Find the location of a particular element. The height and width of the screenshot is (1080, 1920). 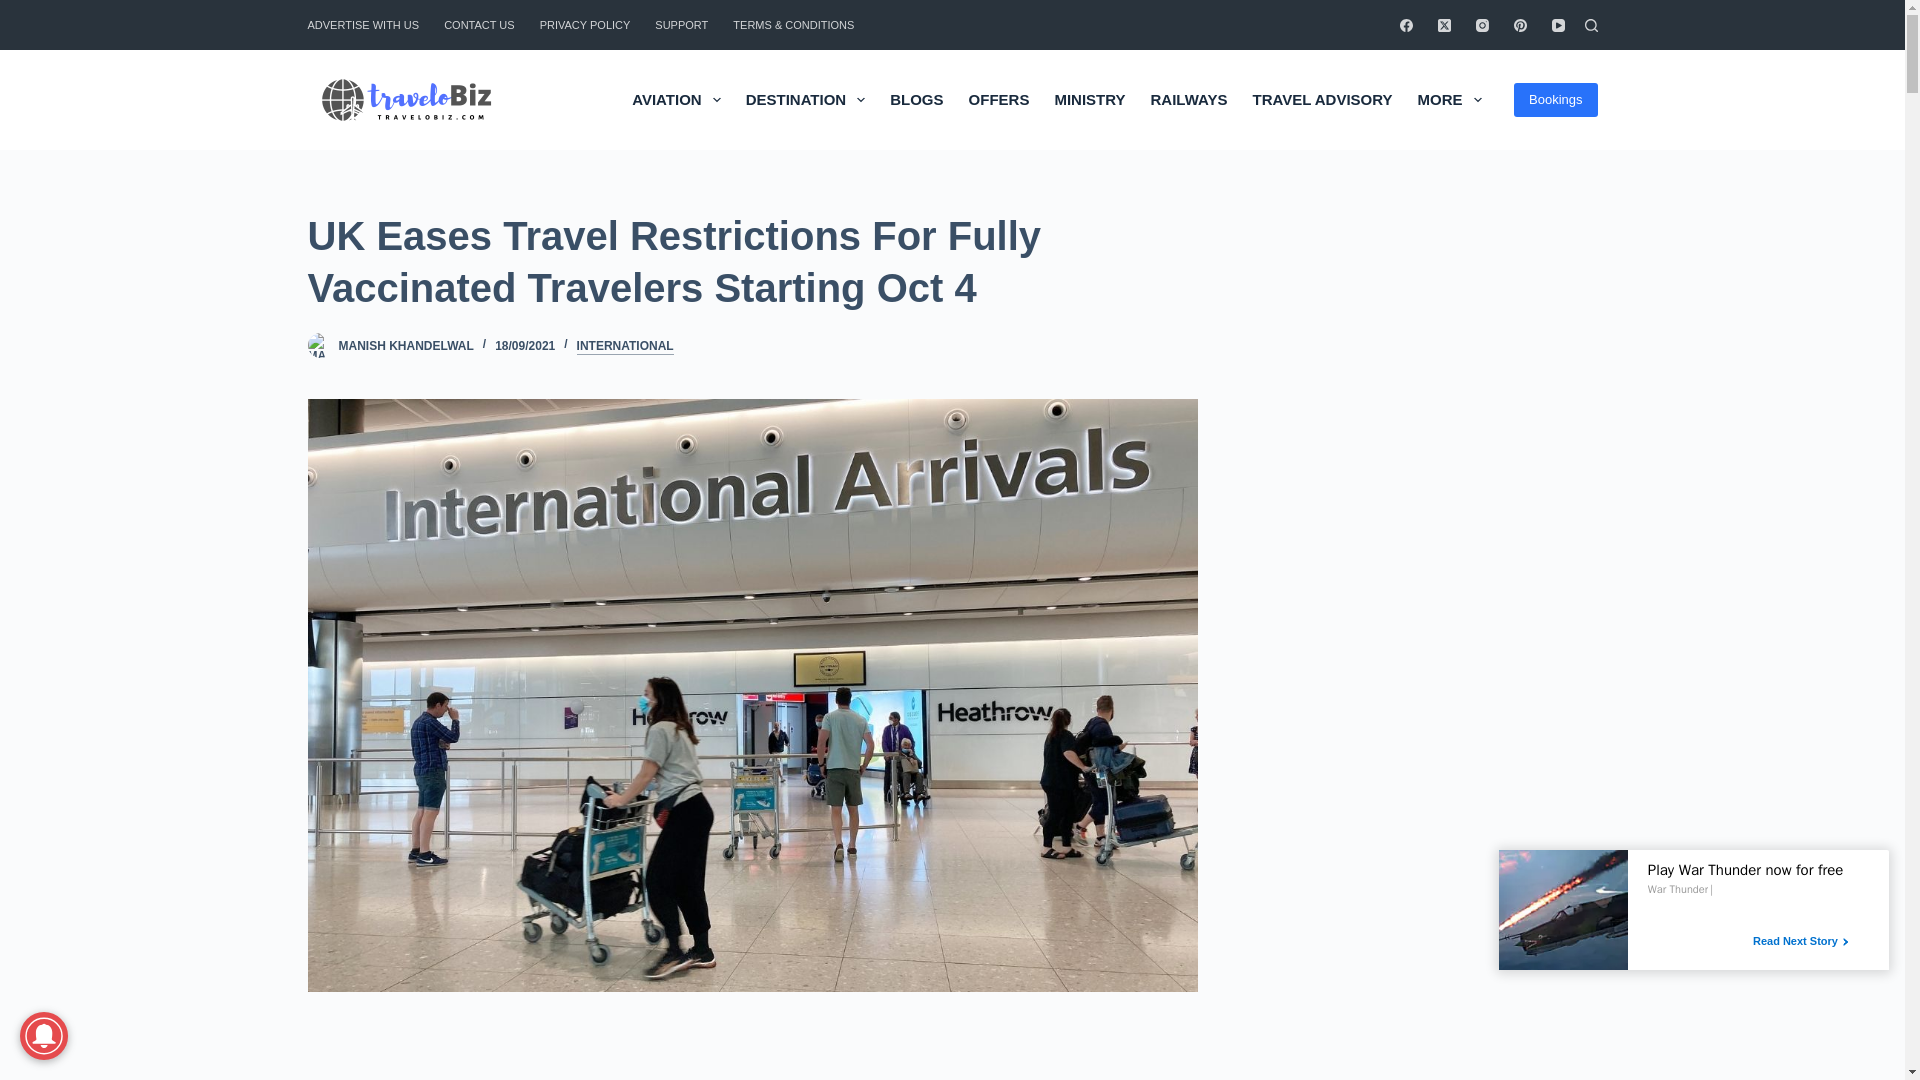

SUPPORT is located at coordinates (682, 24).